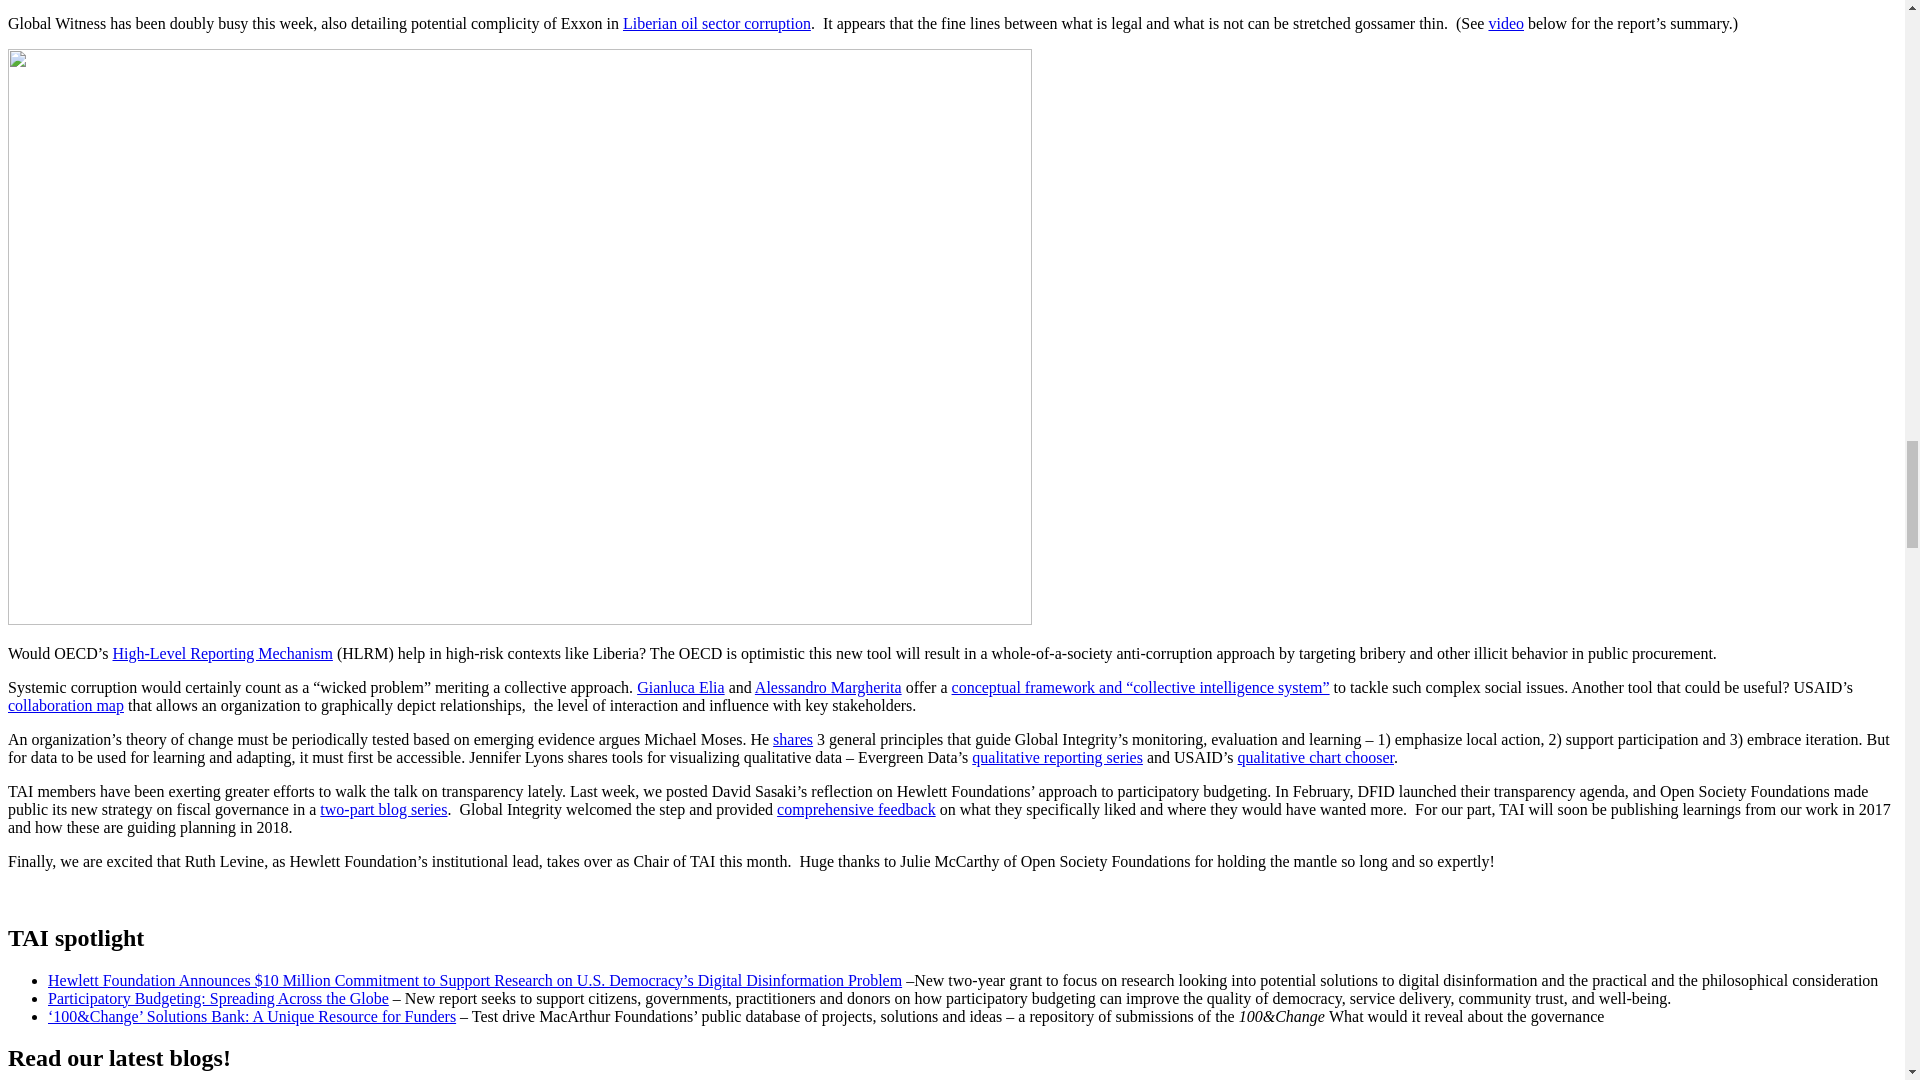  I want to click on Liberian oil sector corruption, so click(716, 24).